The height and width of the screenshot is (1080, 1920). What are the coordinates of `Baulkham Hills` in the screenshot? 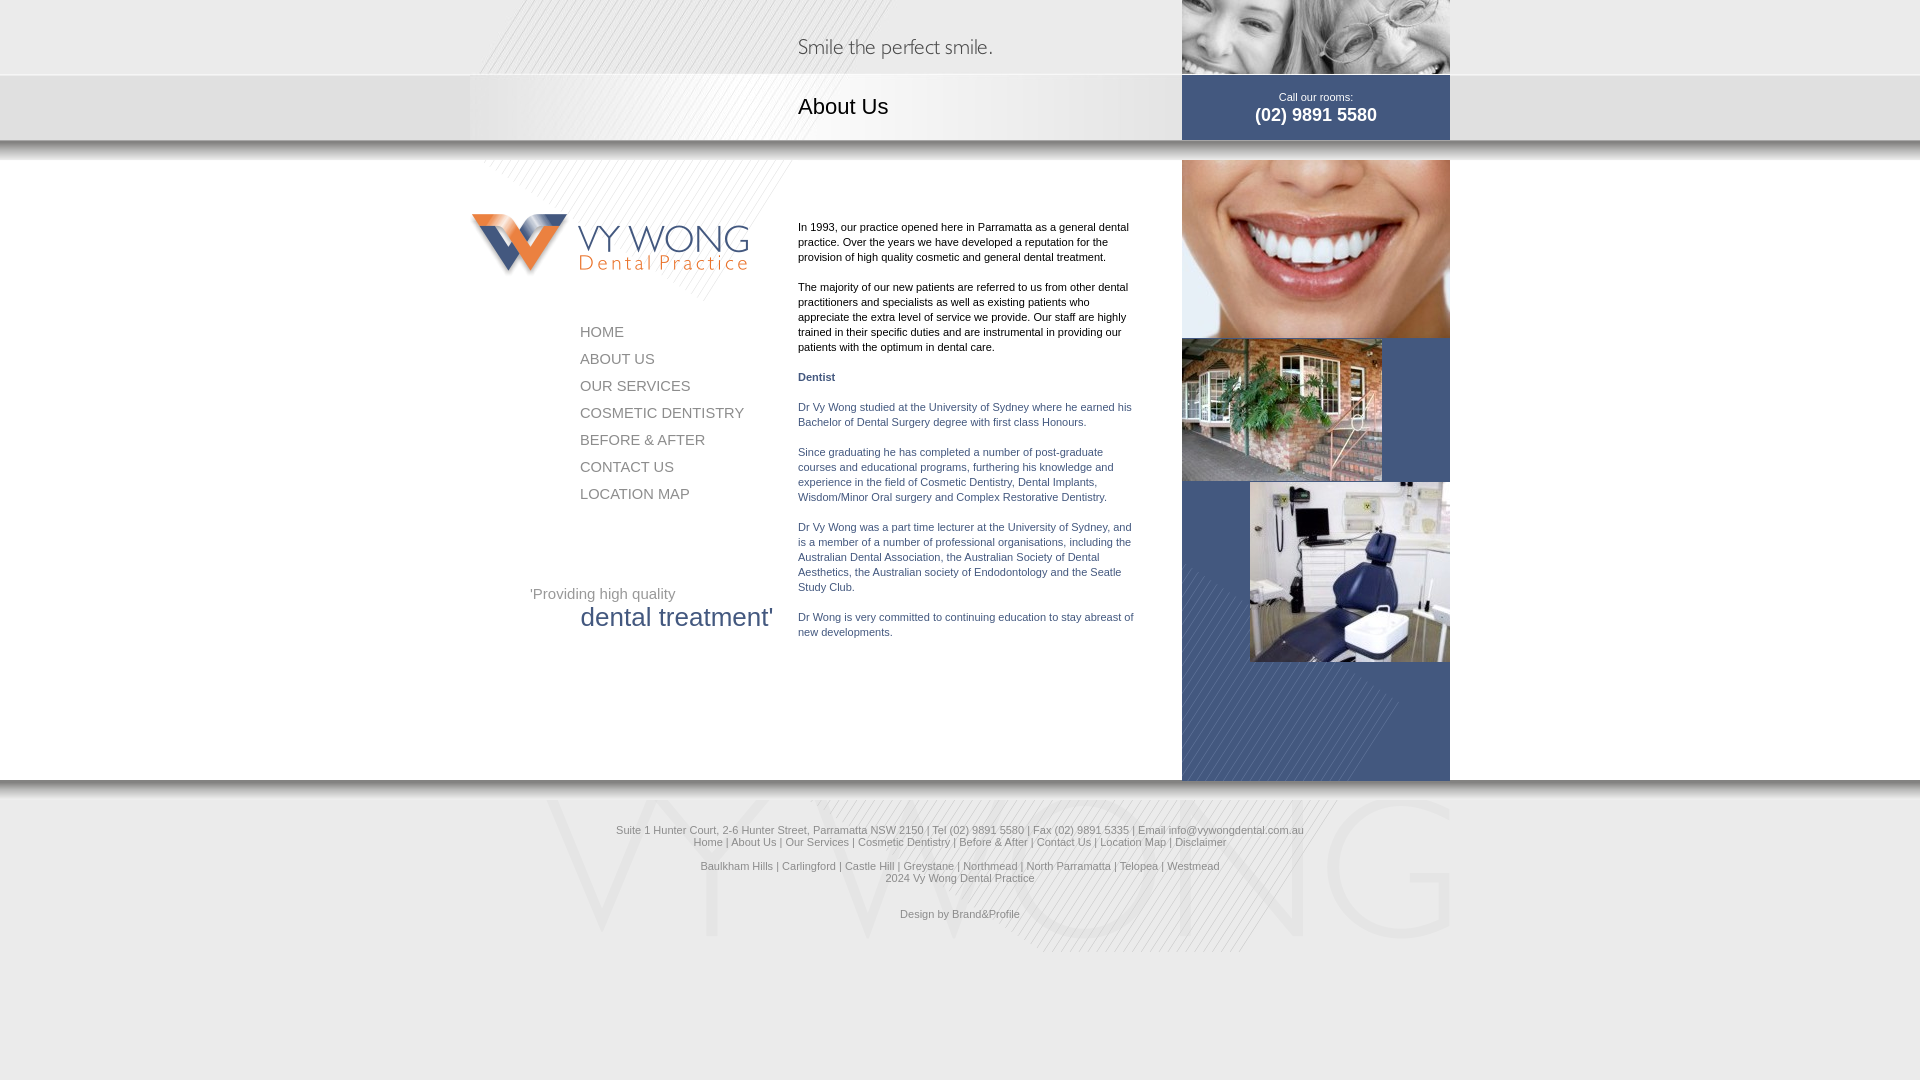 It's located at (736, 865).